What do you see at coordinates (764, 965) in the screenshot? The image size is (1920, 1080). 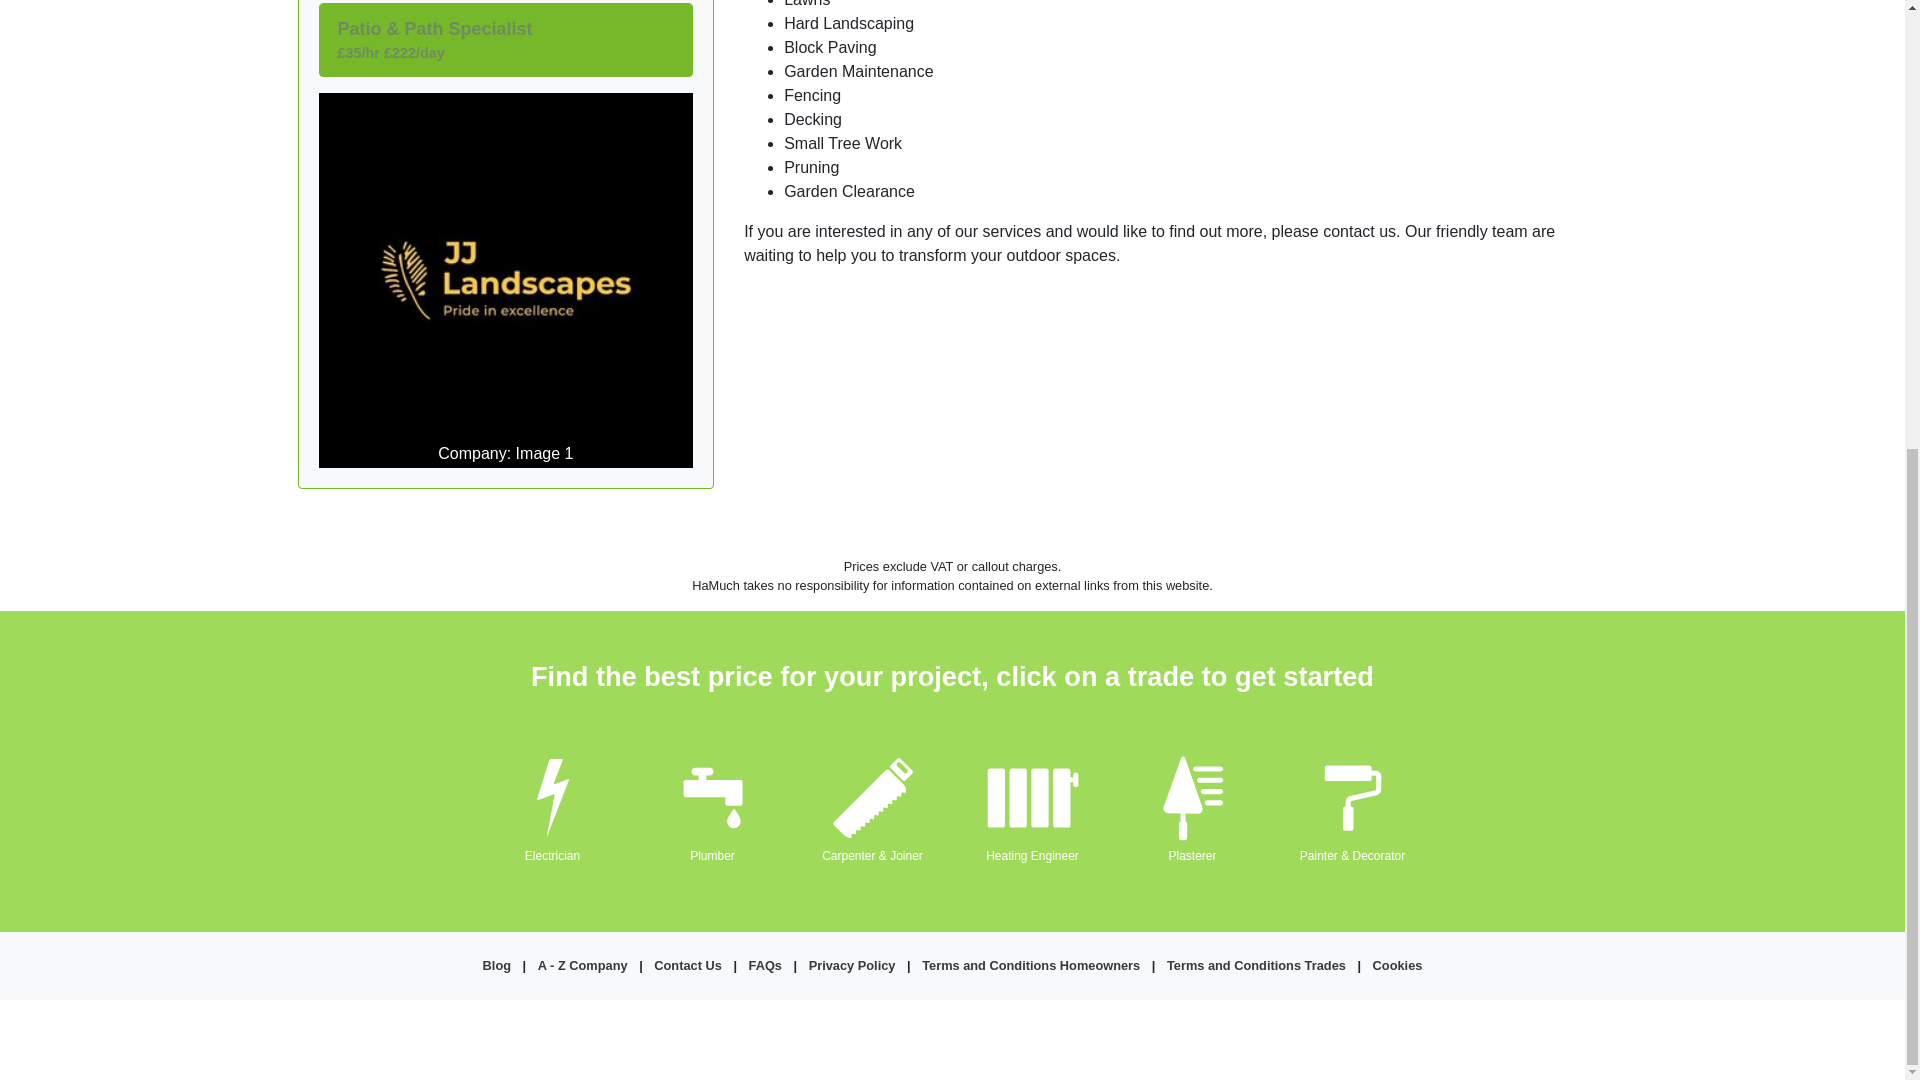 I see `FAQs` at bounding box center [764, 965].